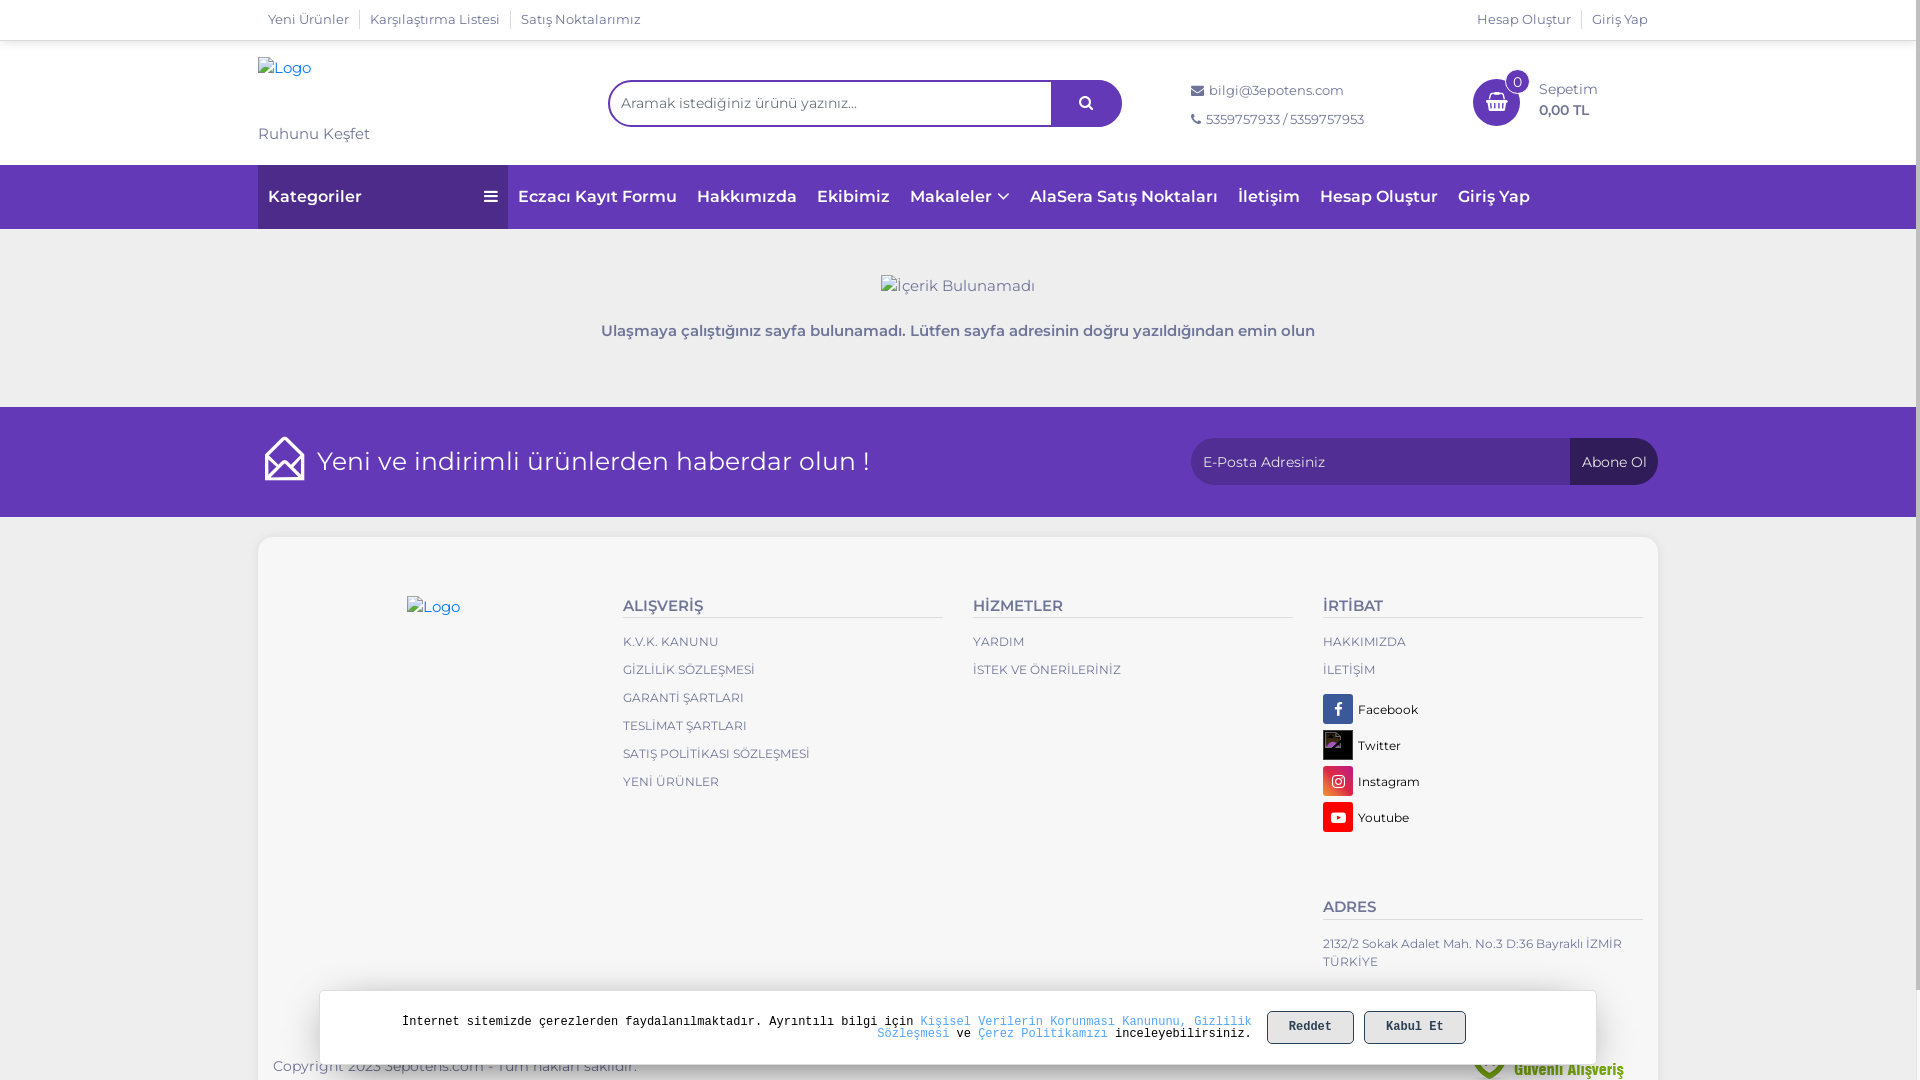 Image resolution: width=1920 pixels, height=1080 pixels. I want to click on Kategoriler, so click(383, 197).